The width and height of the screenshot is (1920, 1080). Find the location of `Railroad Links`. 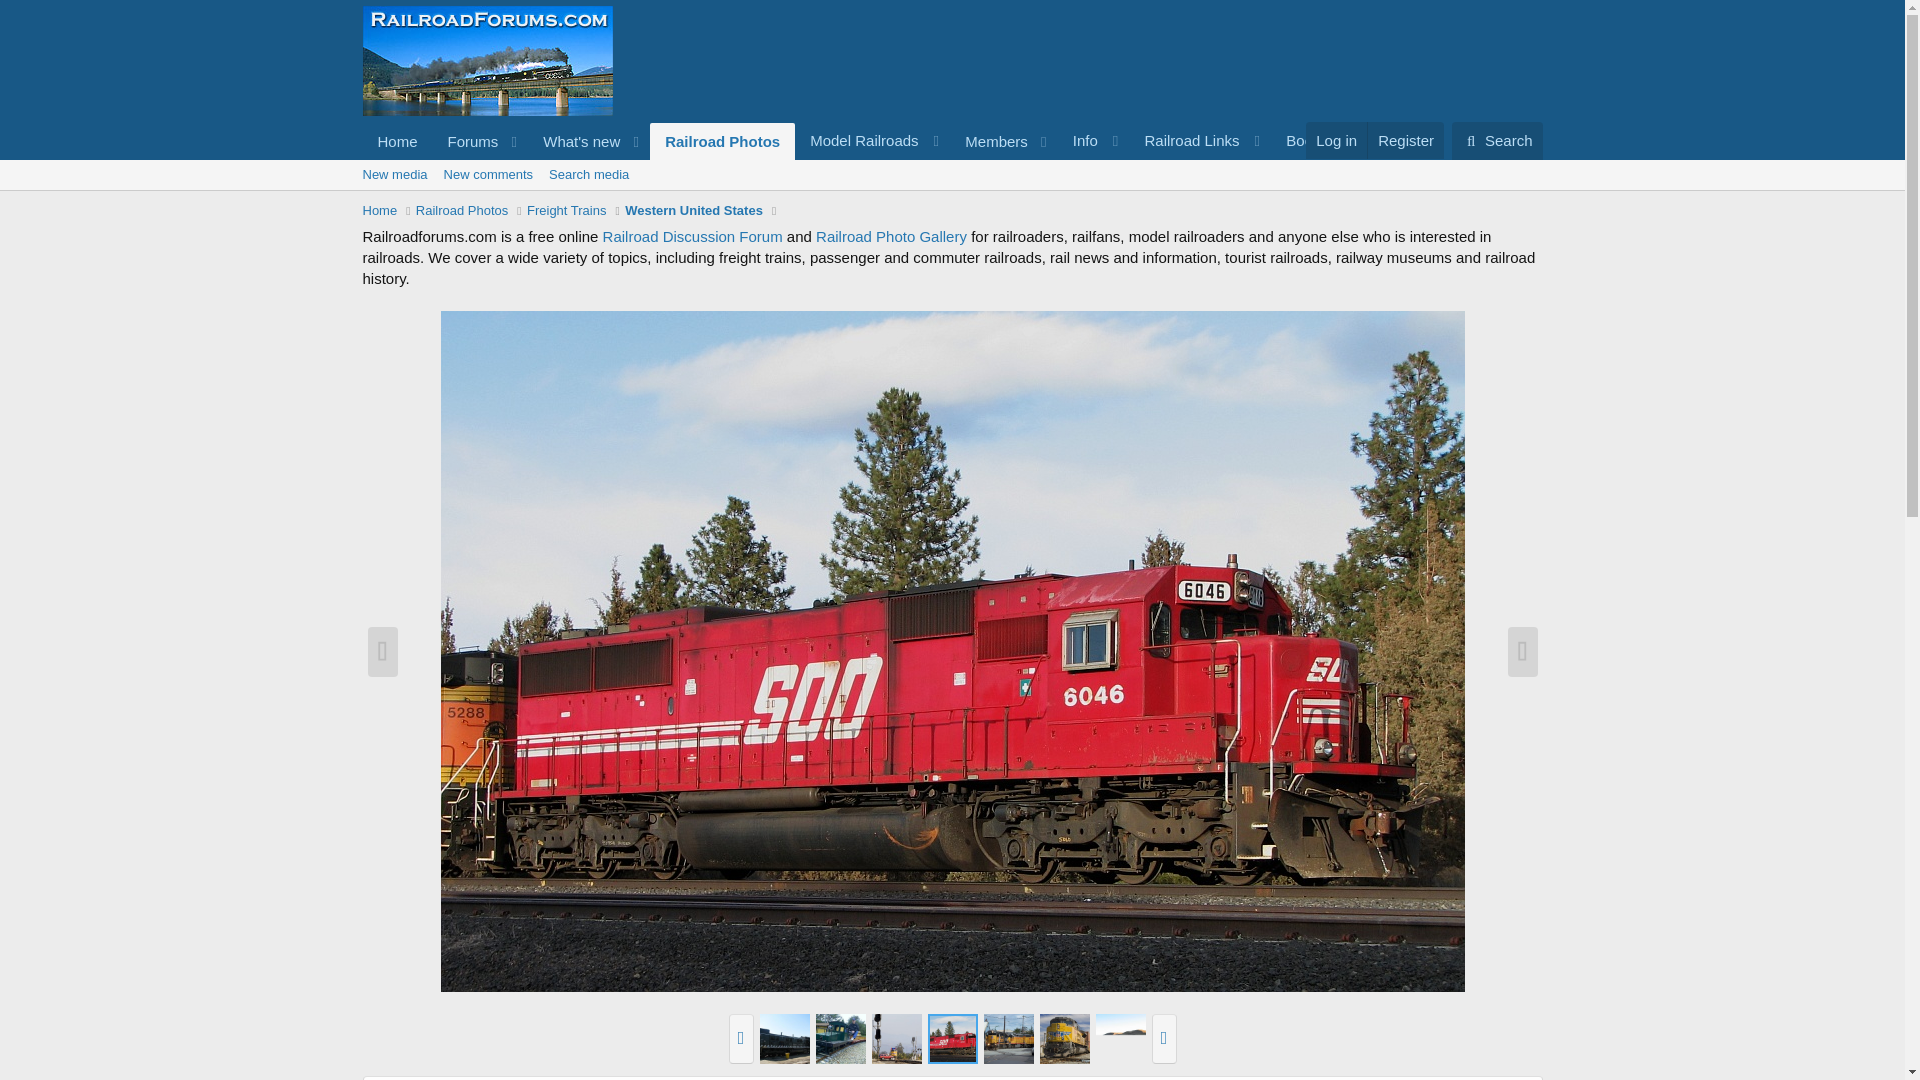

Railroad Links is located at coordinates (951, 174).